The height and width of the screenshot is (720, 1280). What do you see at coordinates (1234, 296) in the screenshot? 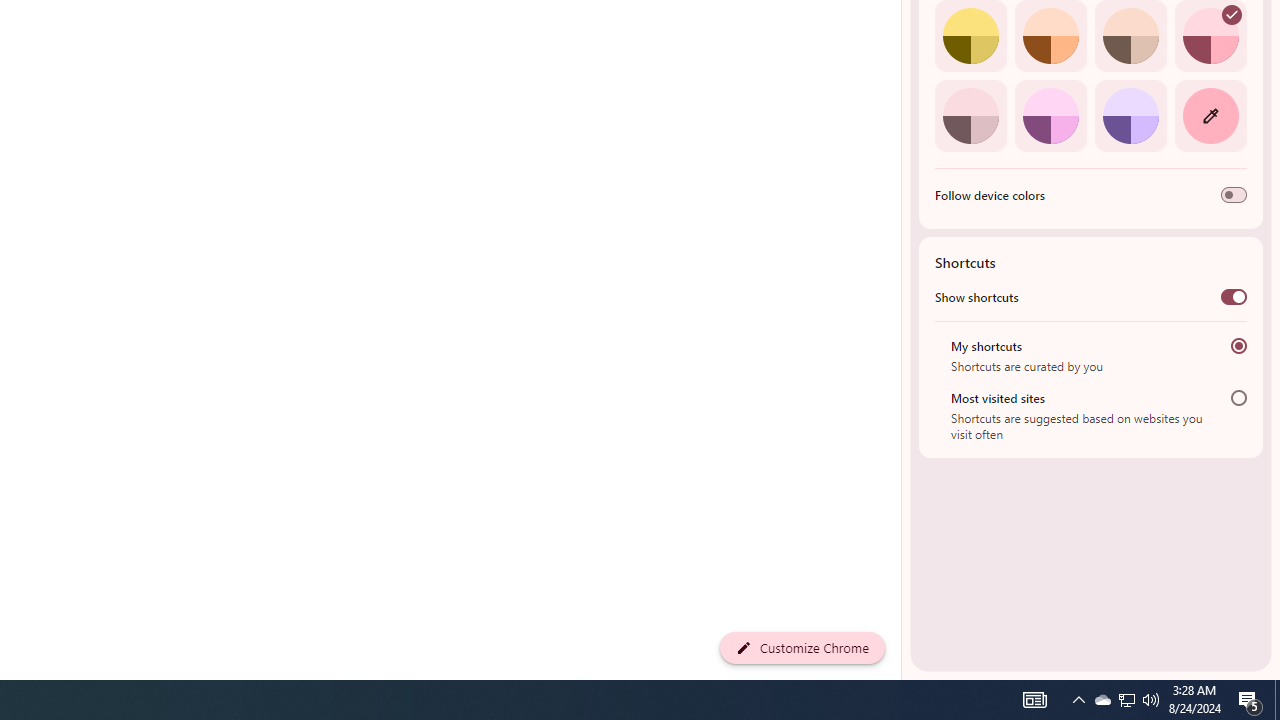
I see `Show shortcuts` at bounding box center [1234, 296].